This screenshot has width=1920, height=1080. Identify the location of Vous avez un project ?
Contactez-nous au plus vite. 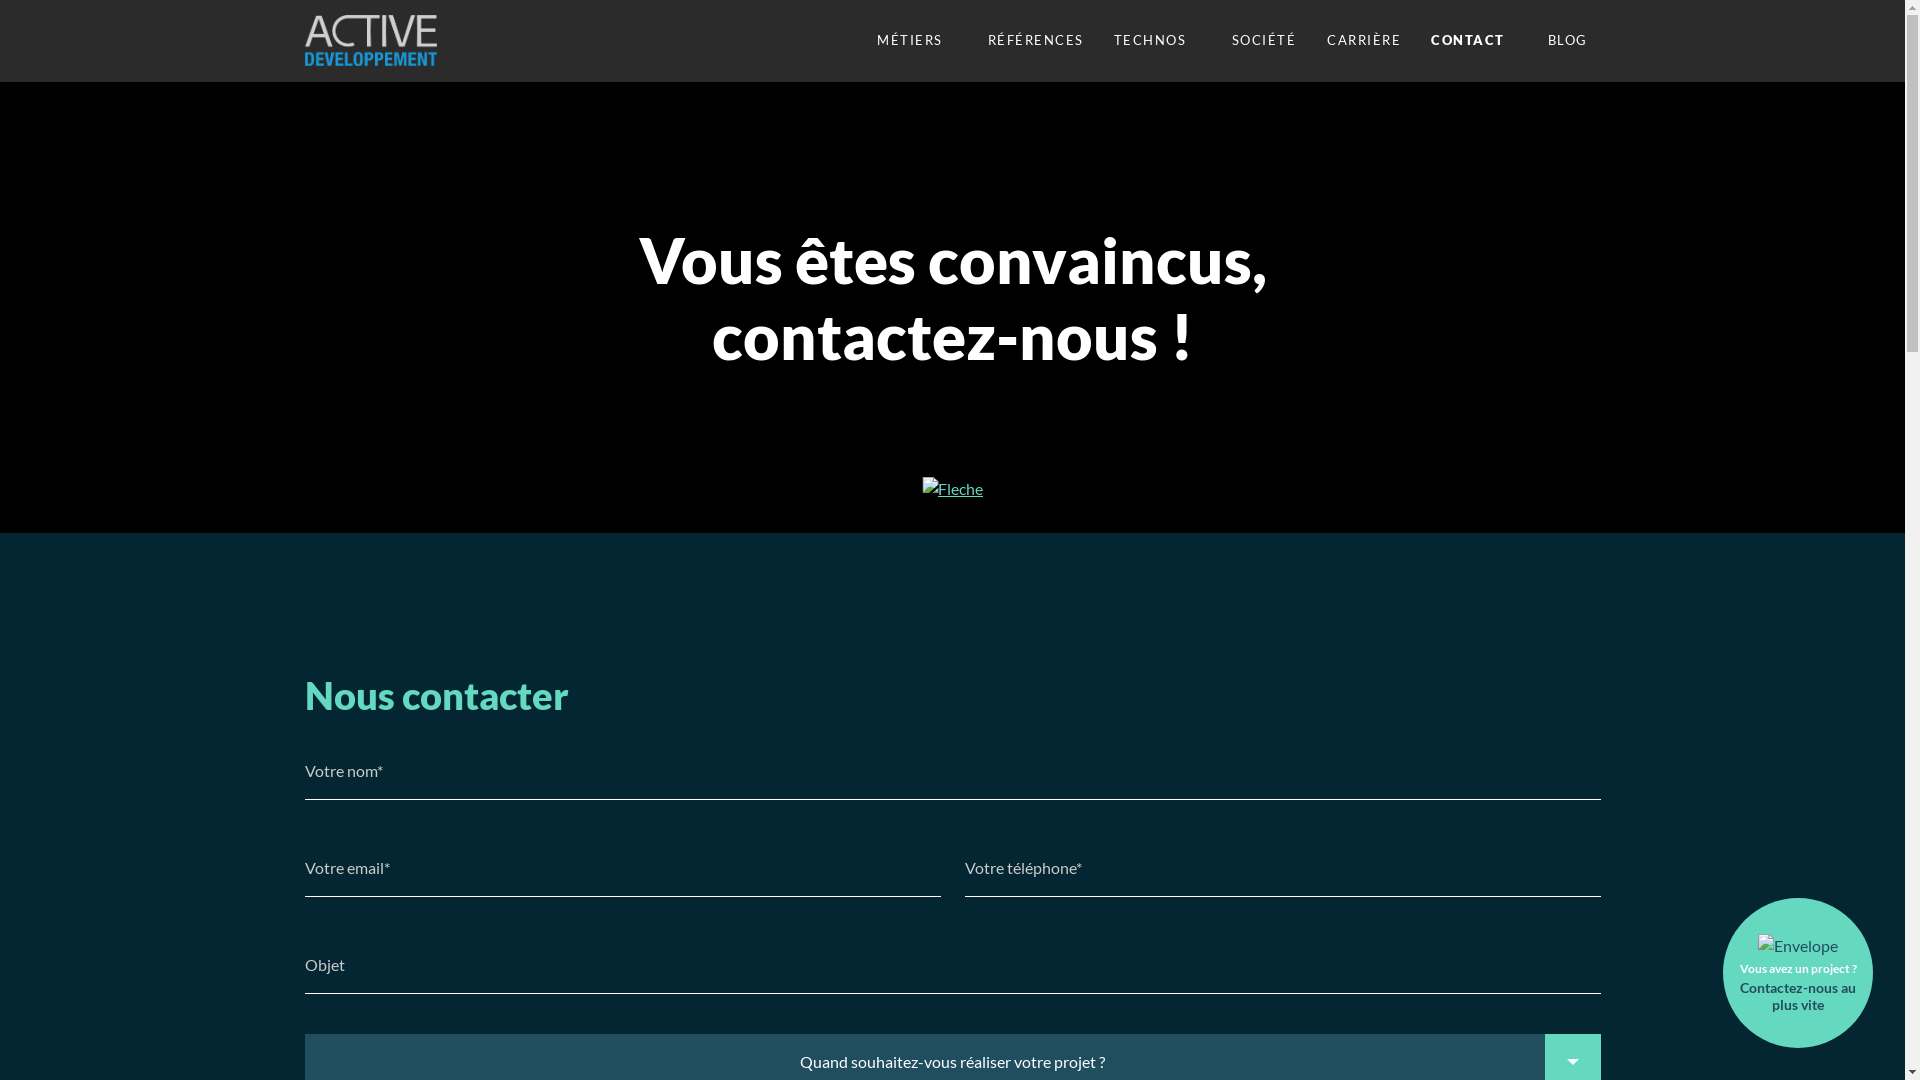
(1798, 973).